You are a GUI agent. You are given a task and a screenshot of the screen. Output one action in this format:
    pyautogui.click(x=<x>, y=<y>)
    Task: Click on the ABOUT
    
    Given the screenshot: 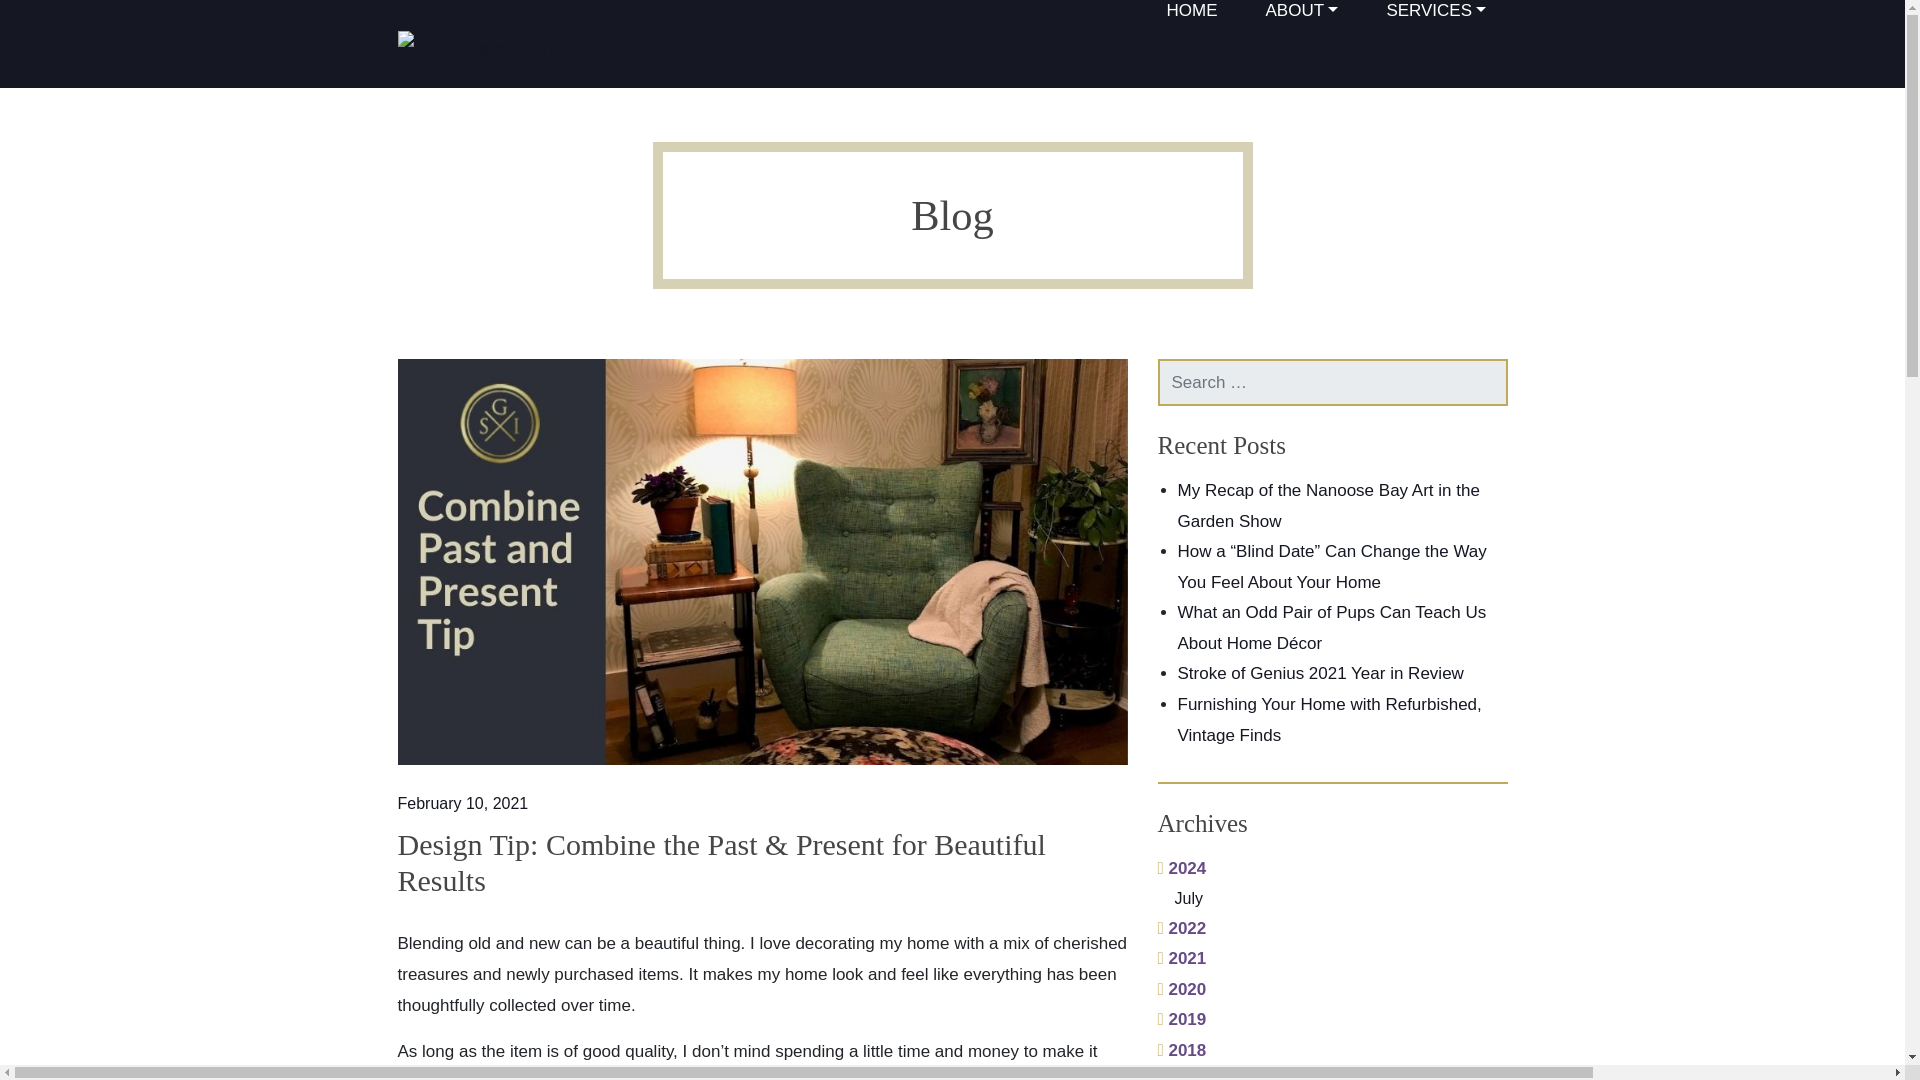 What is the action you would take?
    pyautogui.click(x=1301, y=17)
    